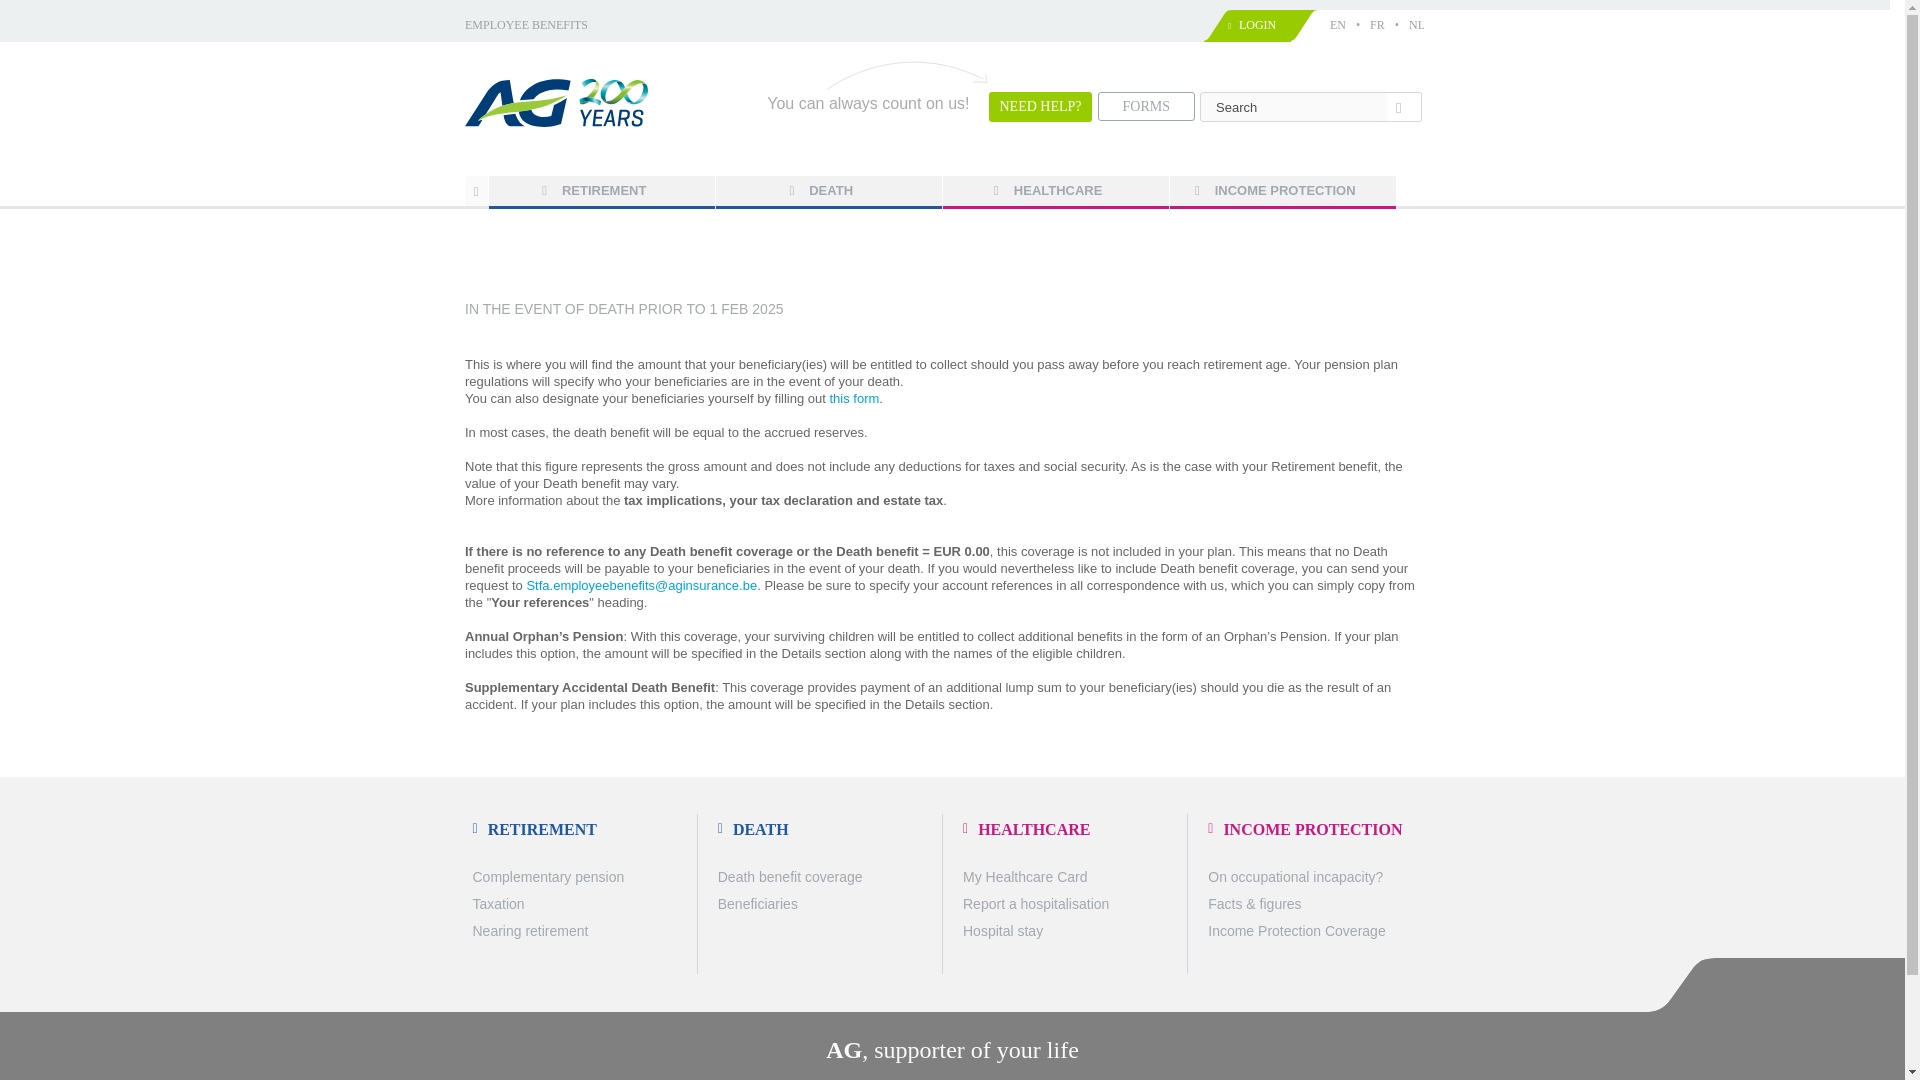  I want to click on DEATH, so click(828, 827).